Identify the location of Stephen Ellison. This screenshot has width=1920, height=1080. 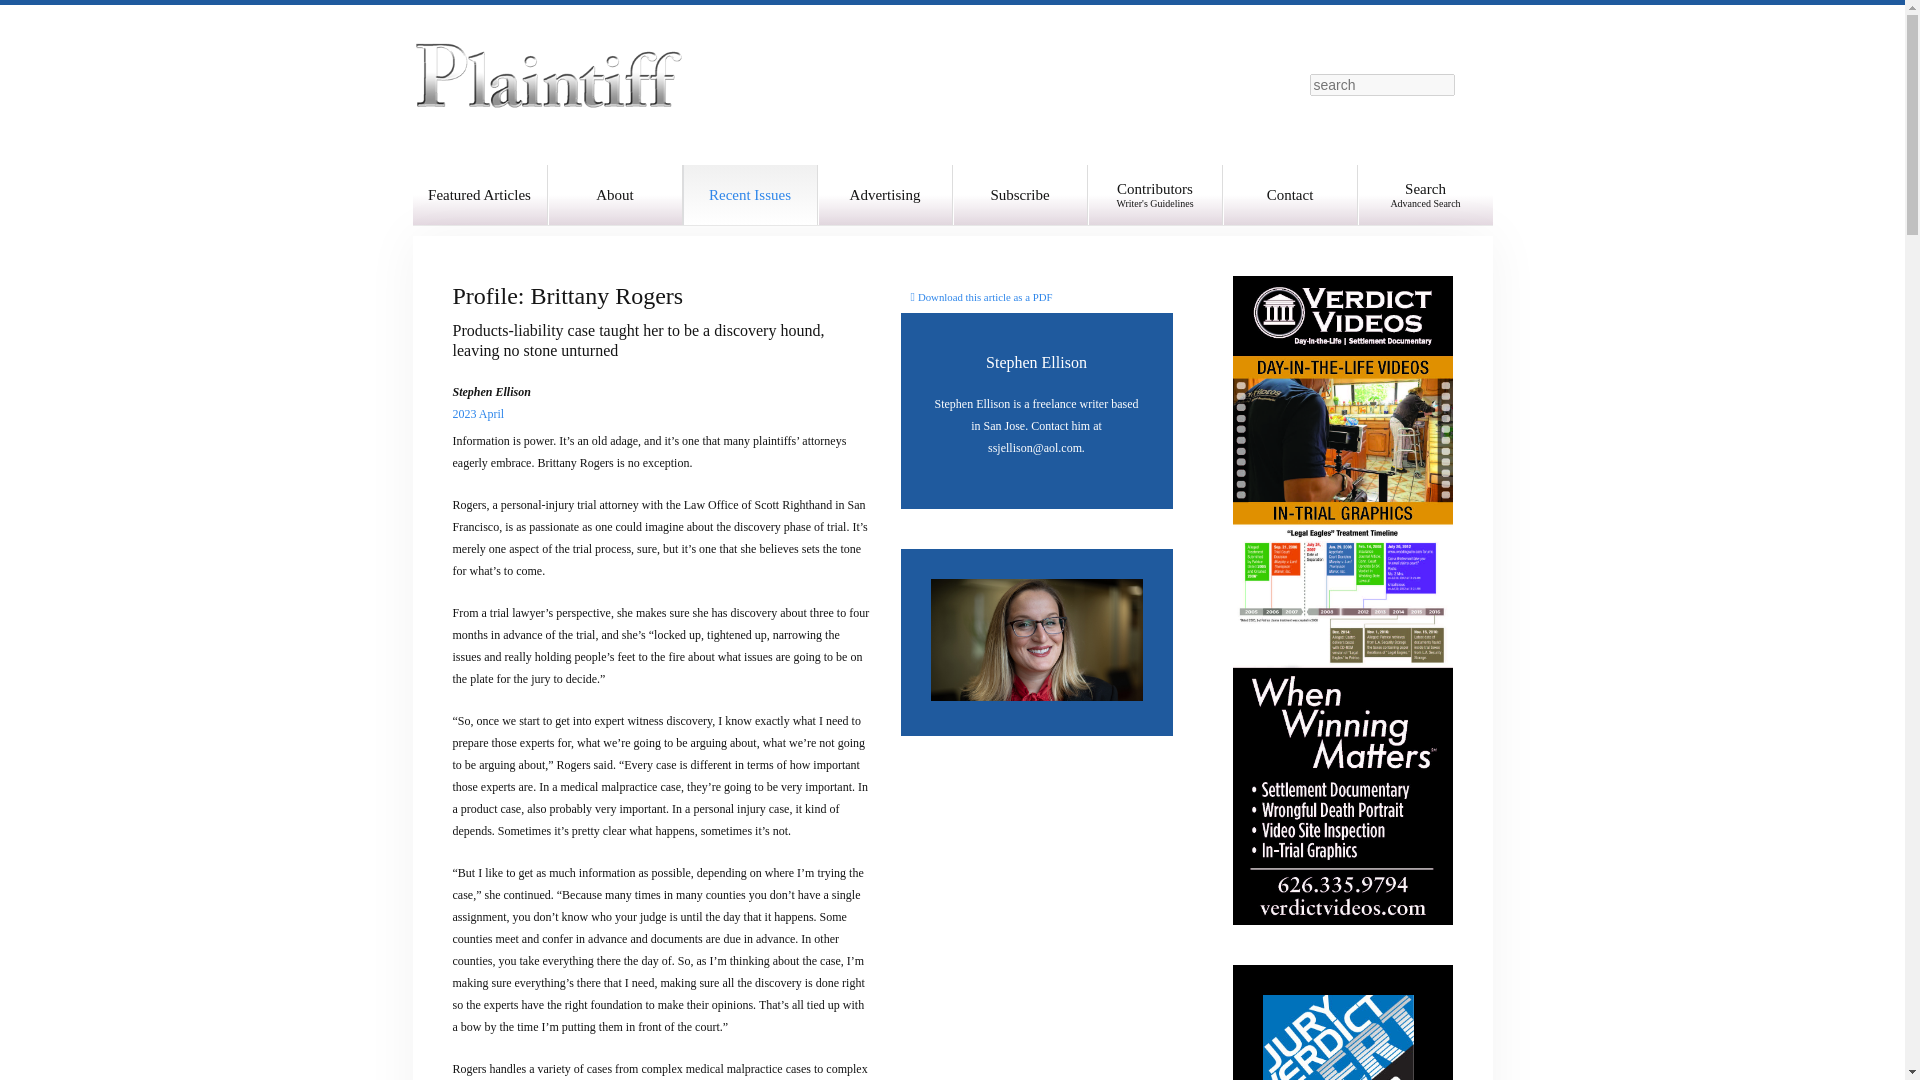
(981, 296).